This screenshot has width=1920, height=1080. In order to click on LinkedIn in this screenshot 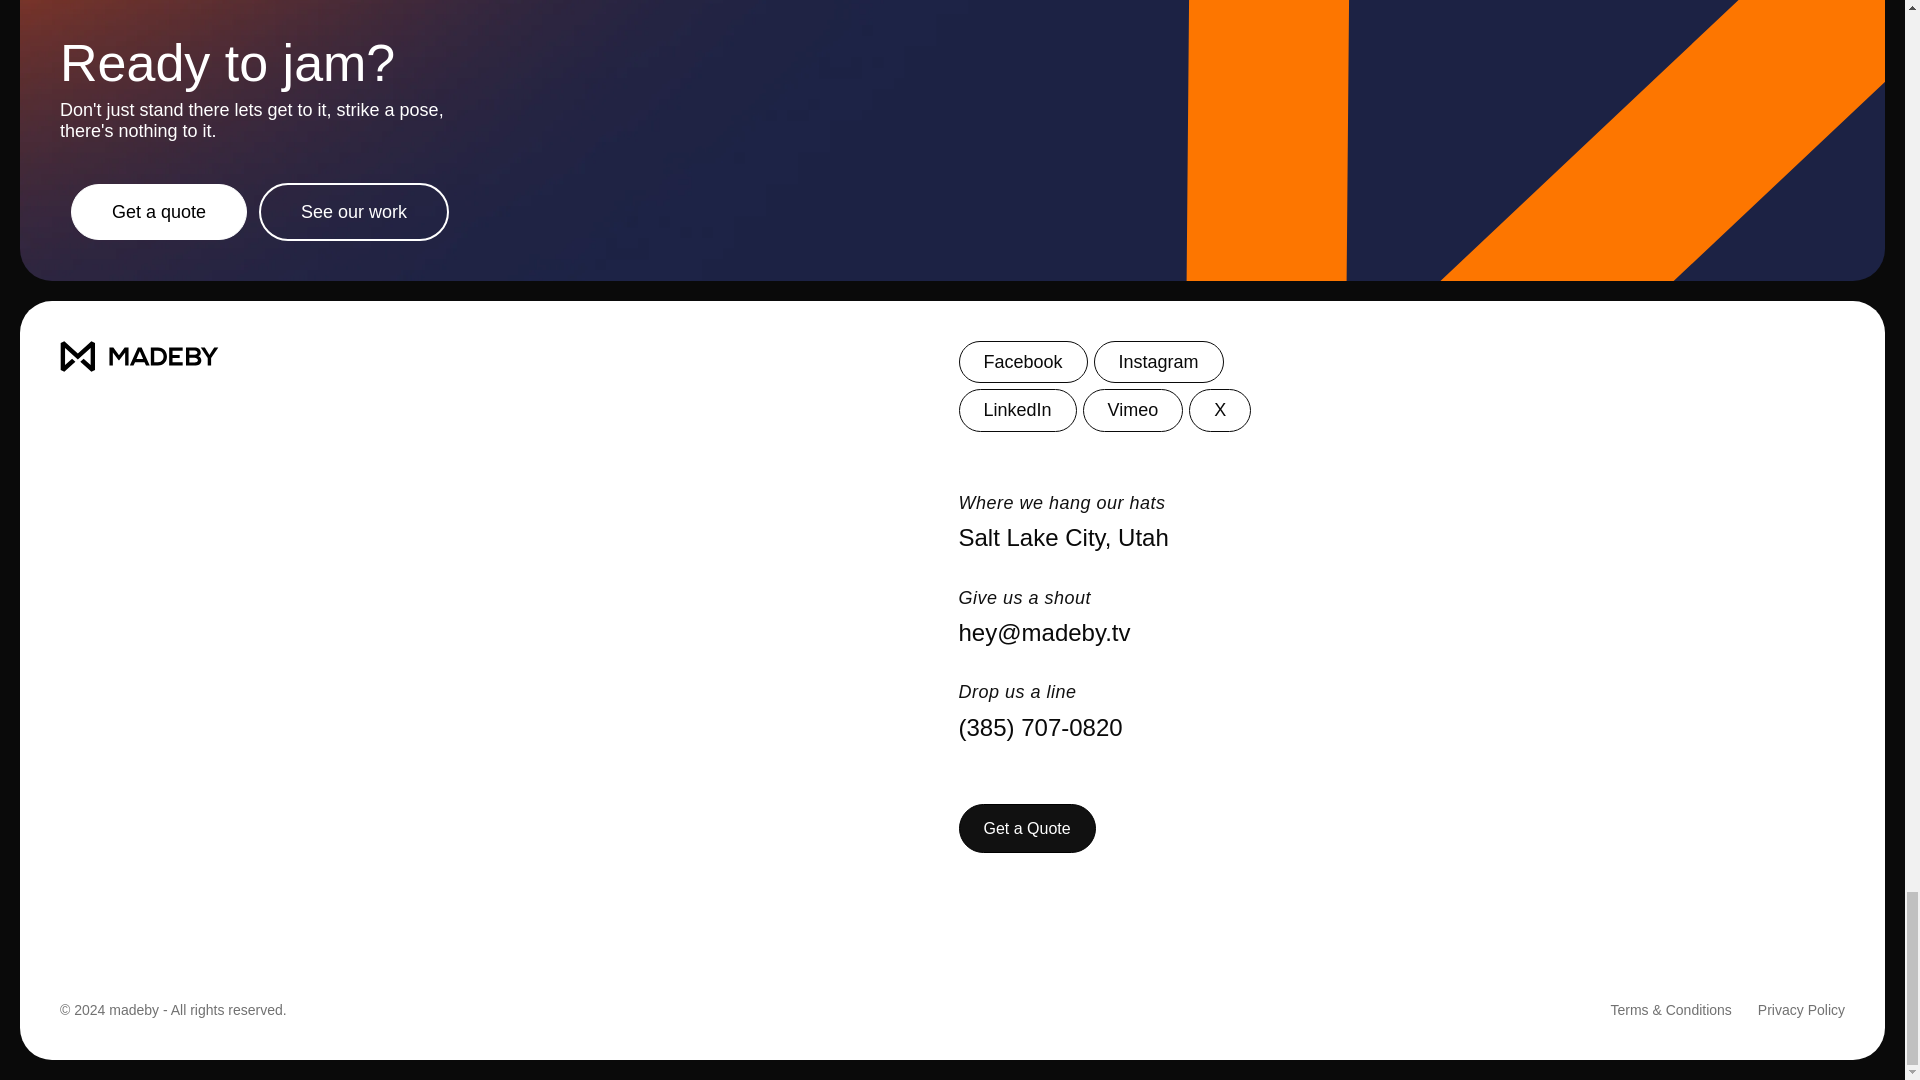, I will do `click(1016, 409)`.